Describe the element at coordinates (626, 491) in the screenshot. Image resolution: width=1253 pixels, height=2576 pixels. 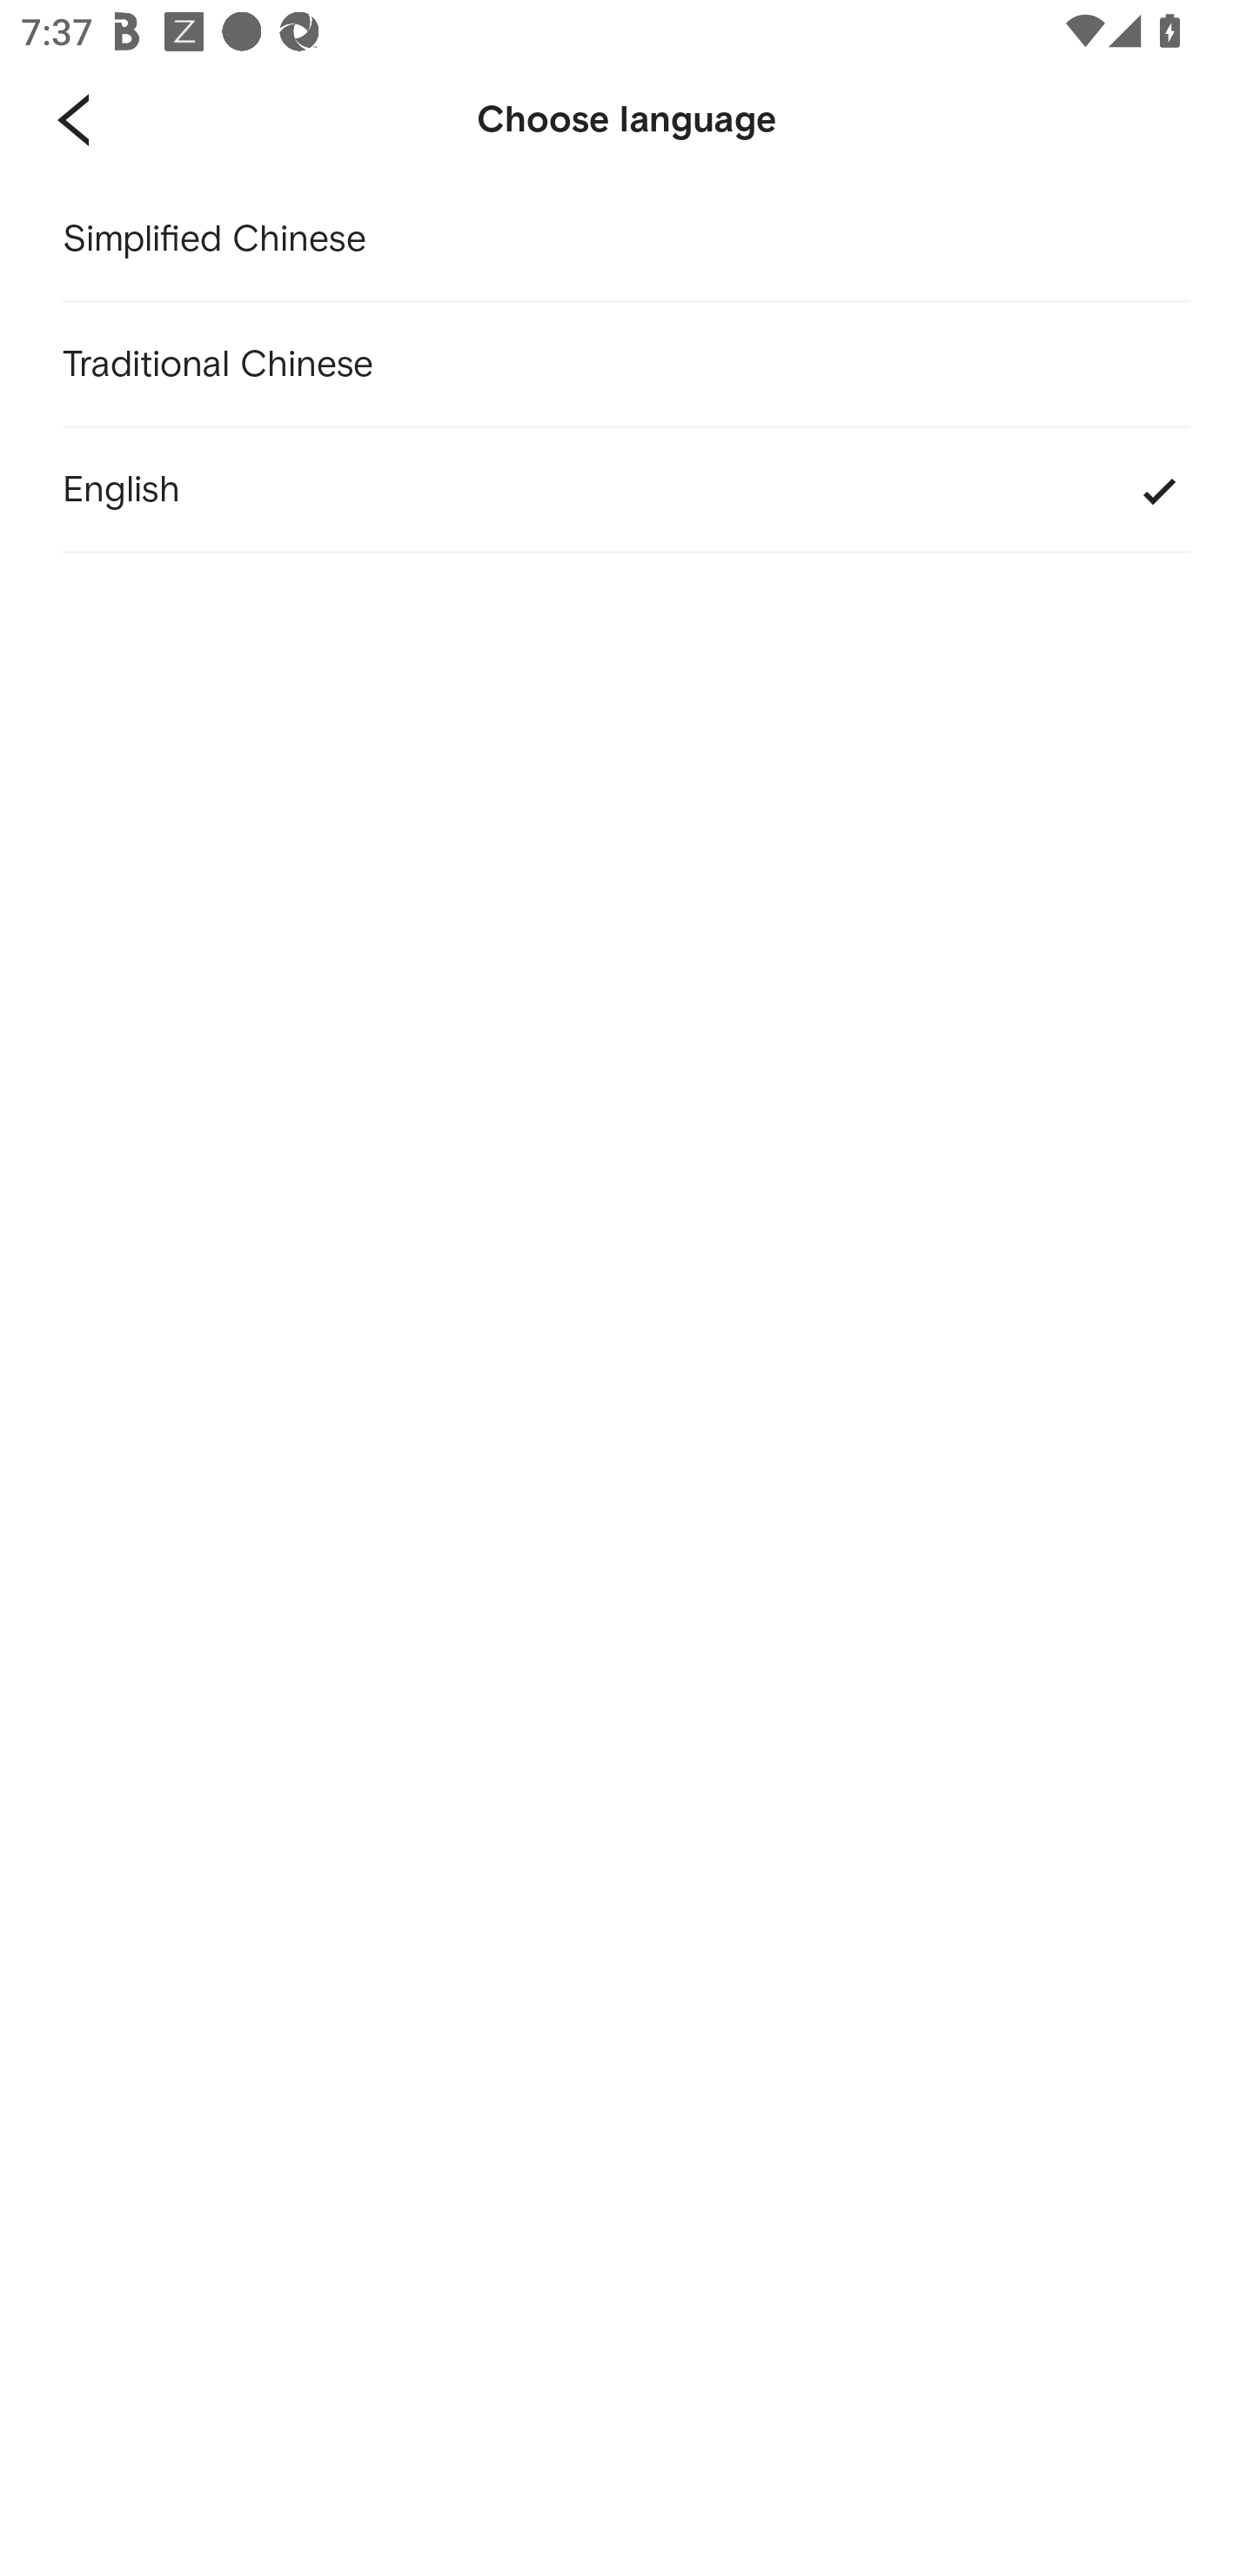
I see `English` at that location.